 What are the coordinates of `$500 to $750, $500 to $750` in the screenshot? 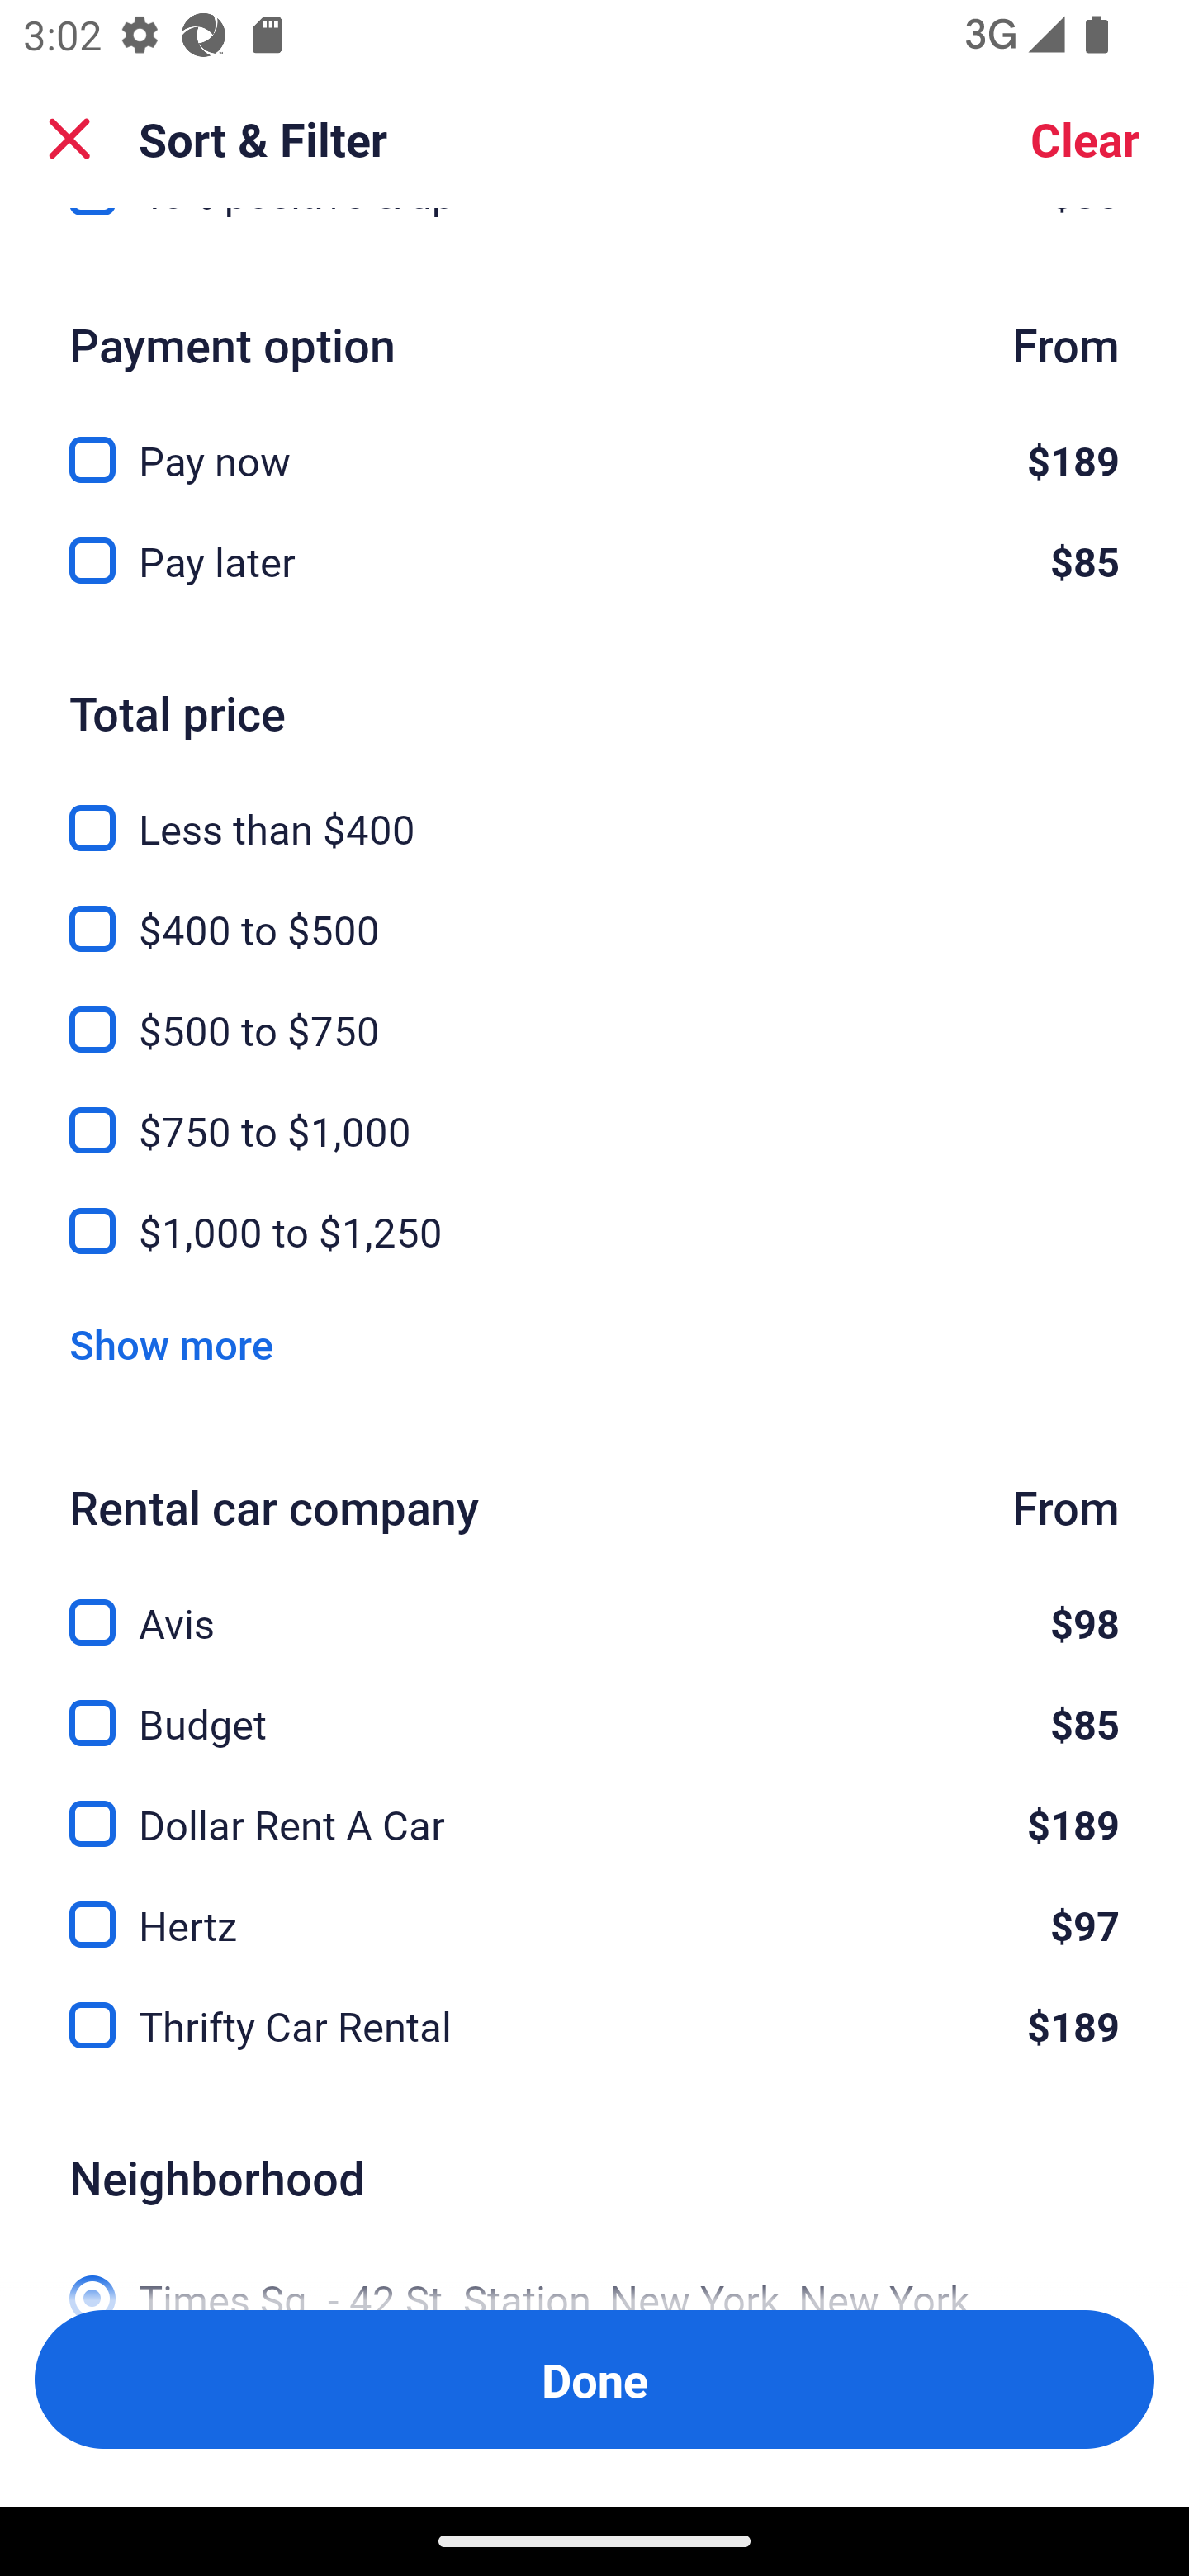 It's located at (594, 1011).